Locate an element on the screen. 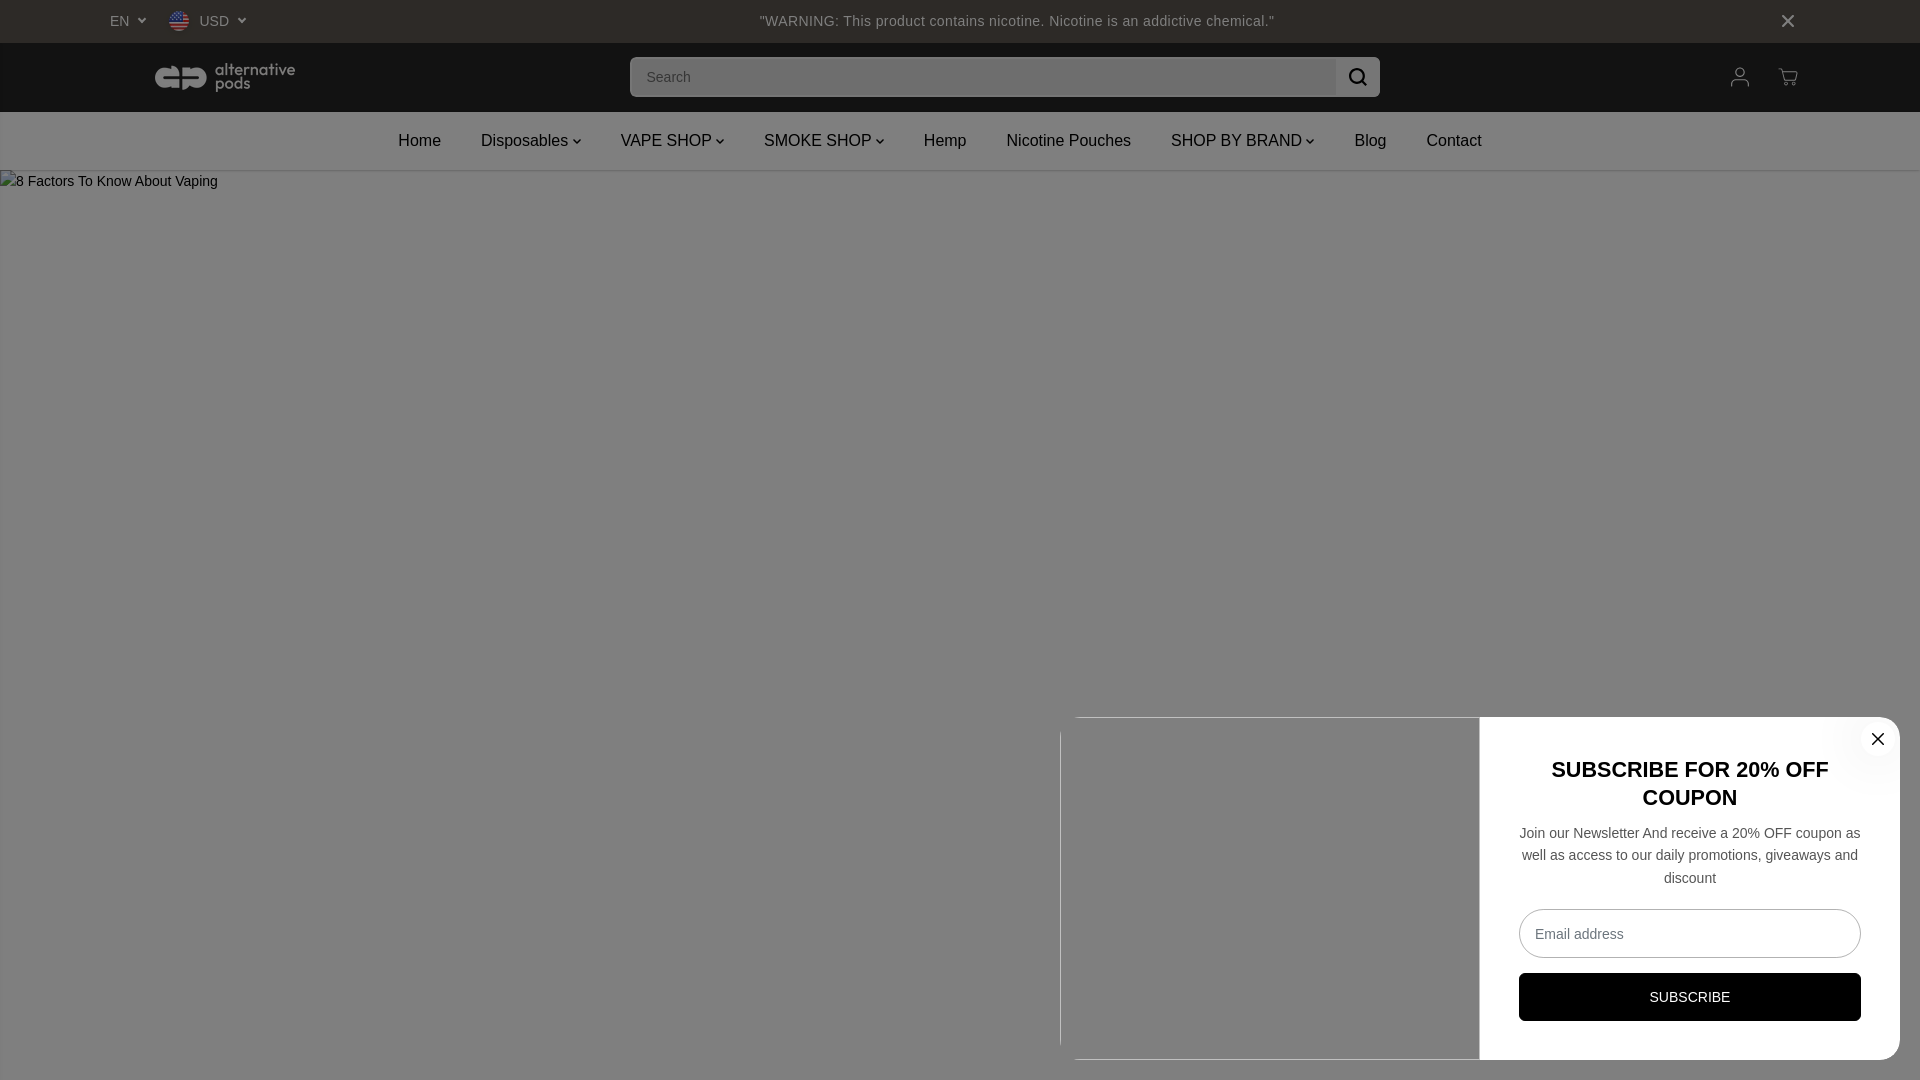 The image size is (1920, 1080). Home is located at coordinates (434, 140).